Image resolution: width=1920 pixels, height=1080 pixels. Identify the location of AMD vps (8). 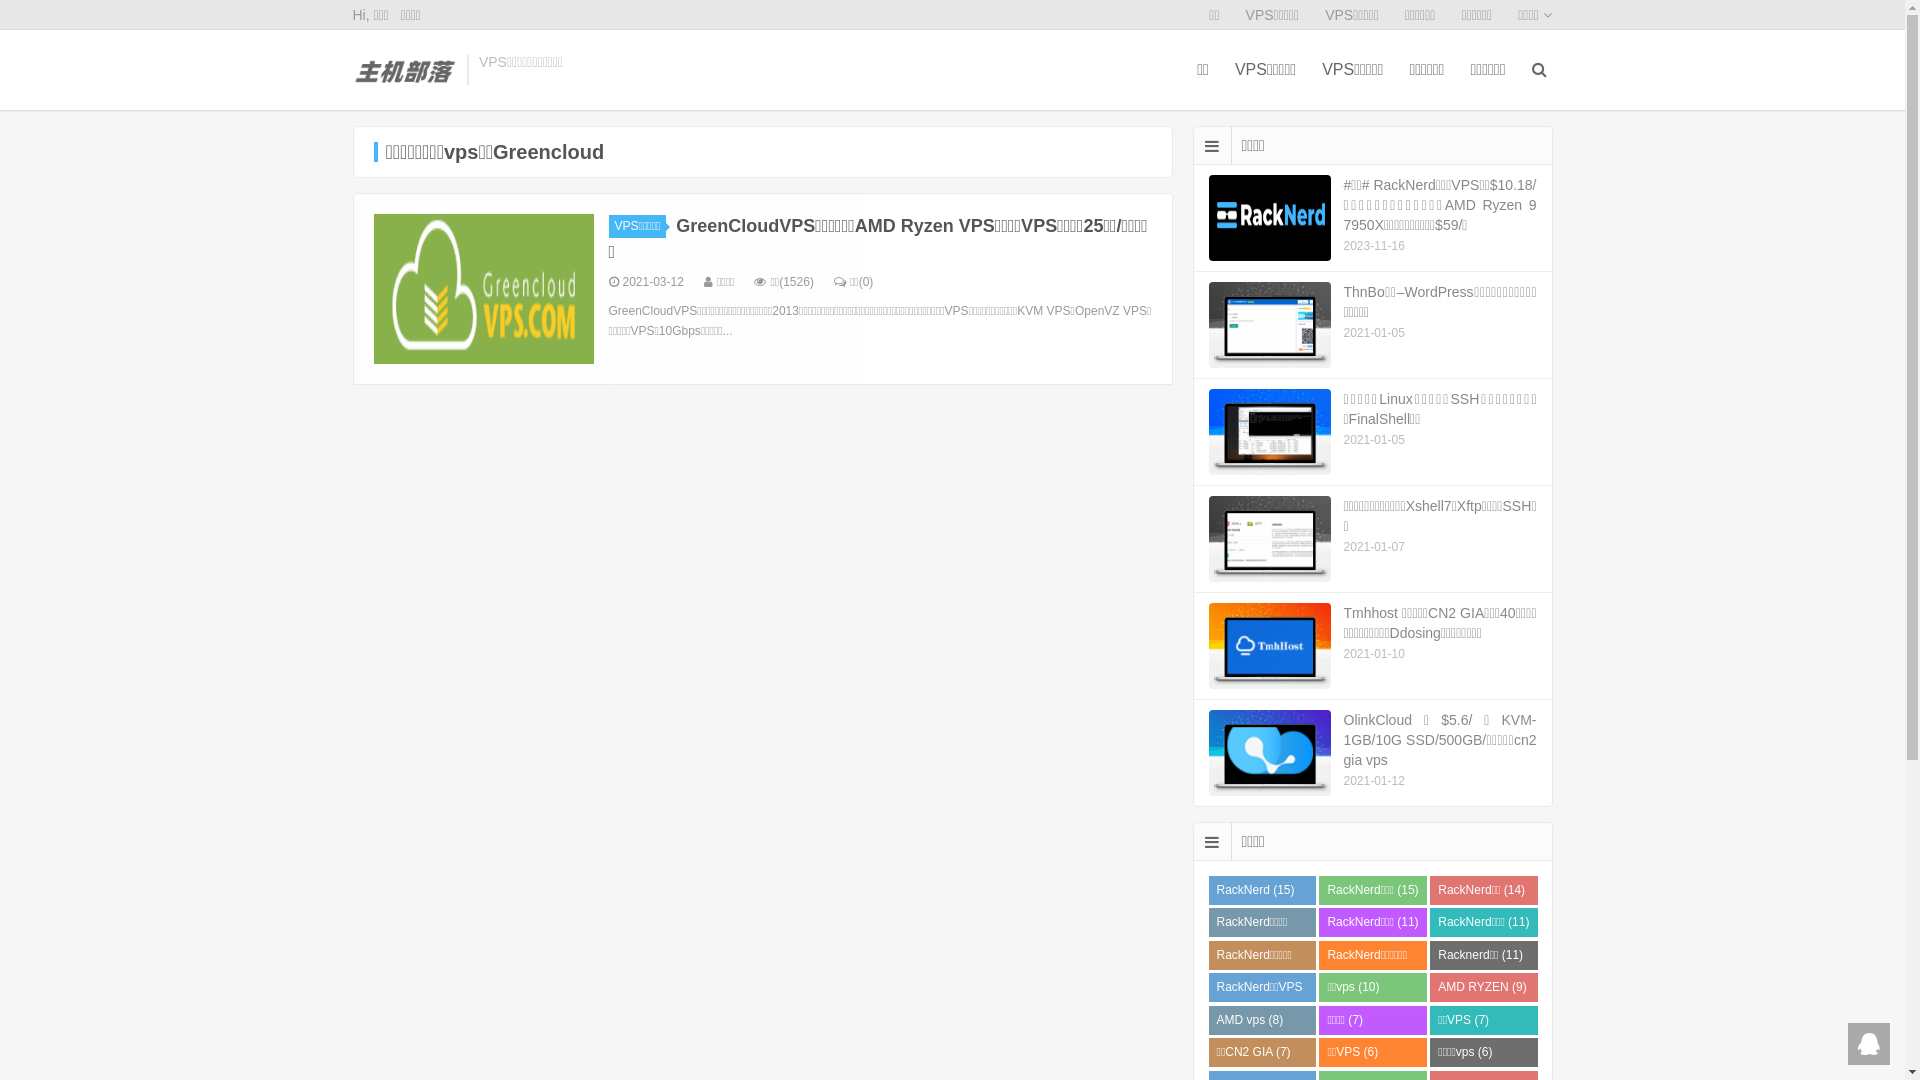
(1262, 1020).